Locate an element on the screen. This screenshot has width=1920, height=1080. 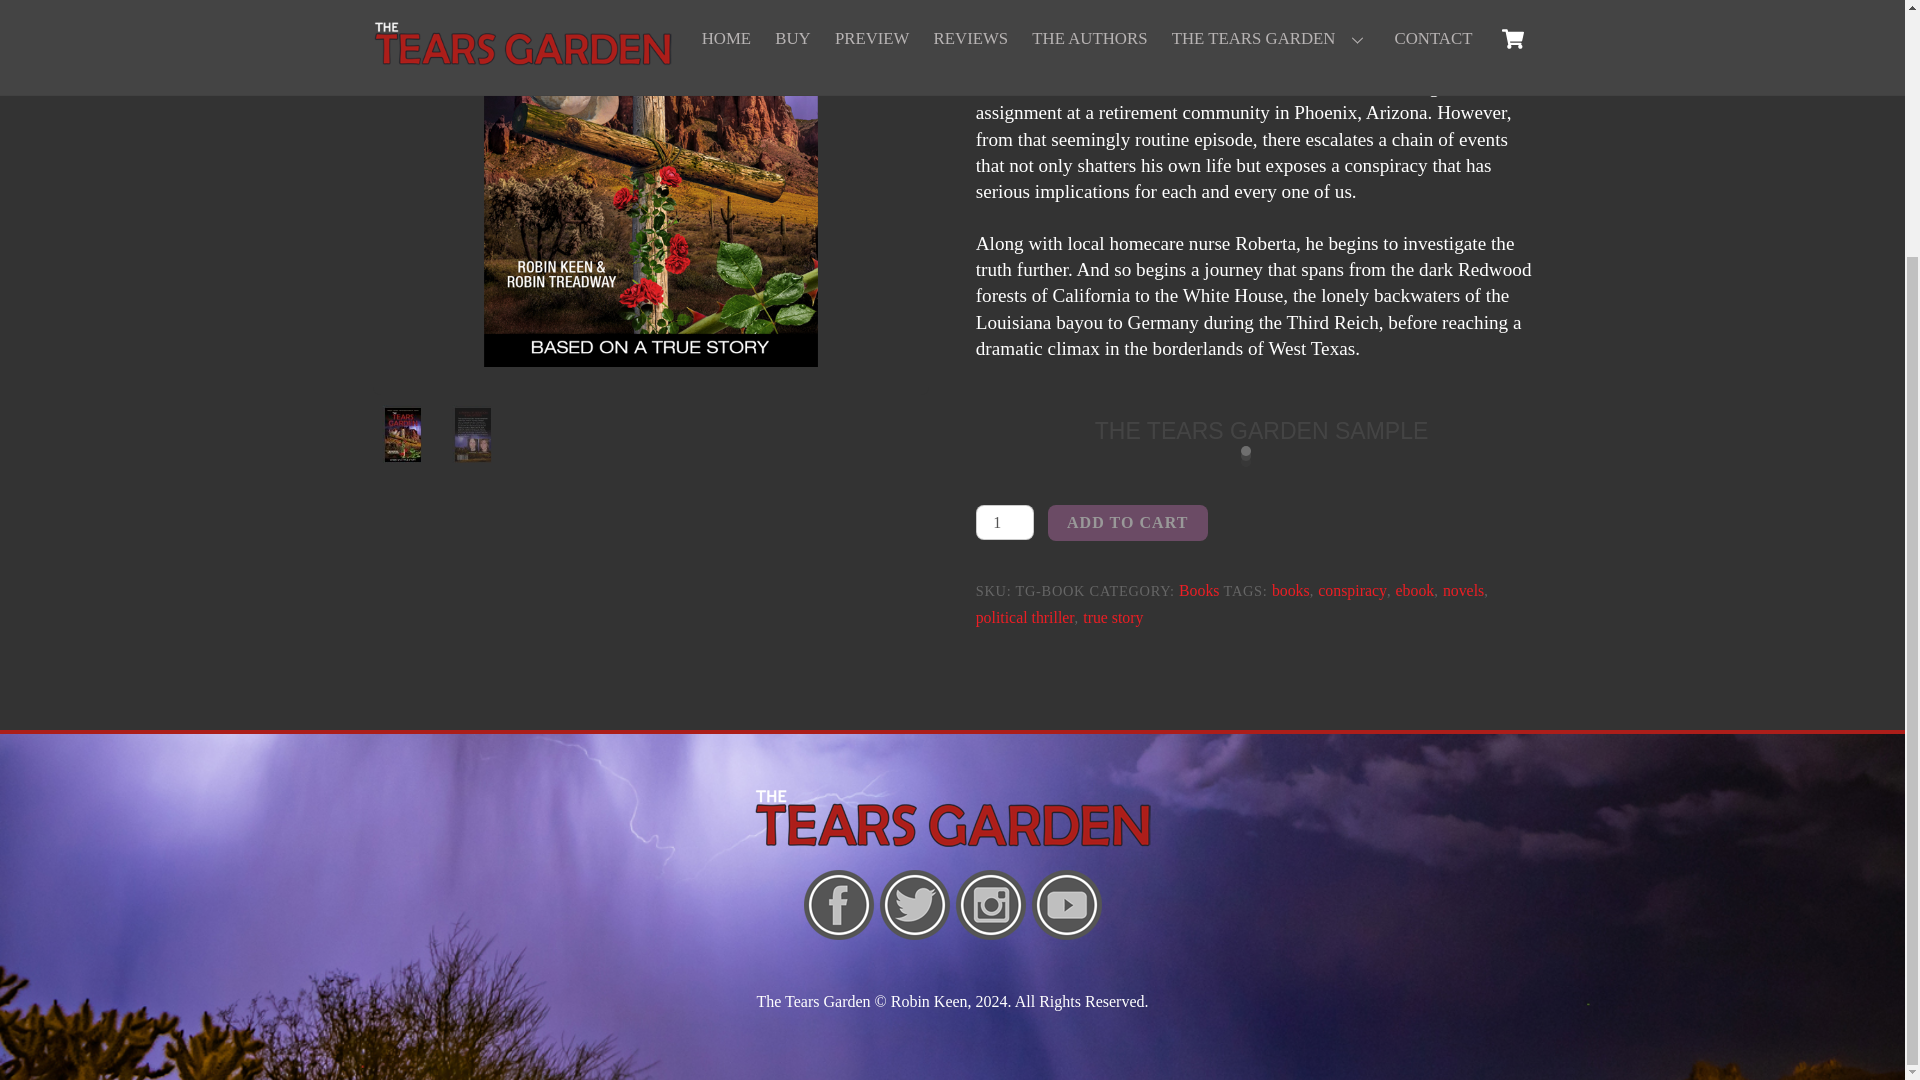
ADD TO CART is located at coordinates (1128, 522).